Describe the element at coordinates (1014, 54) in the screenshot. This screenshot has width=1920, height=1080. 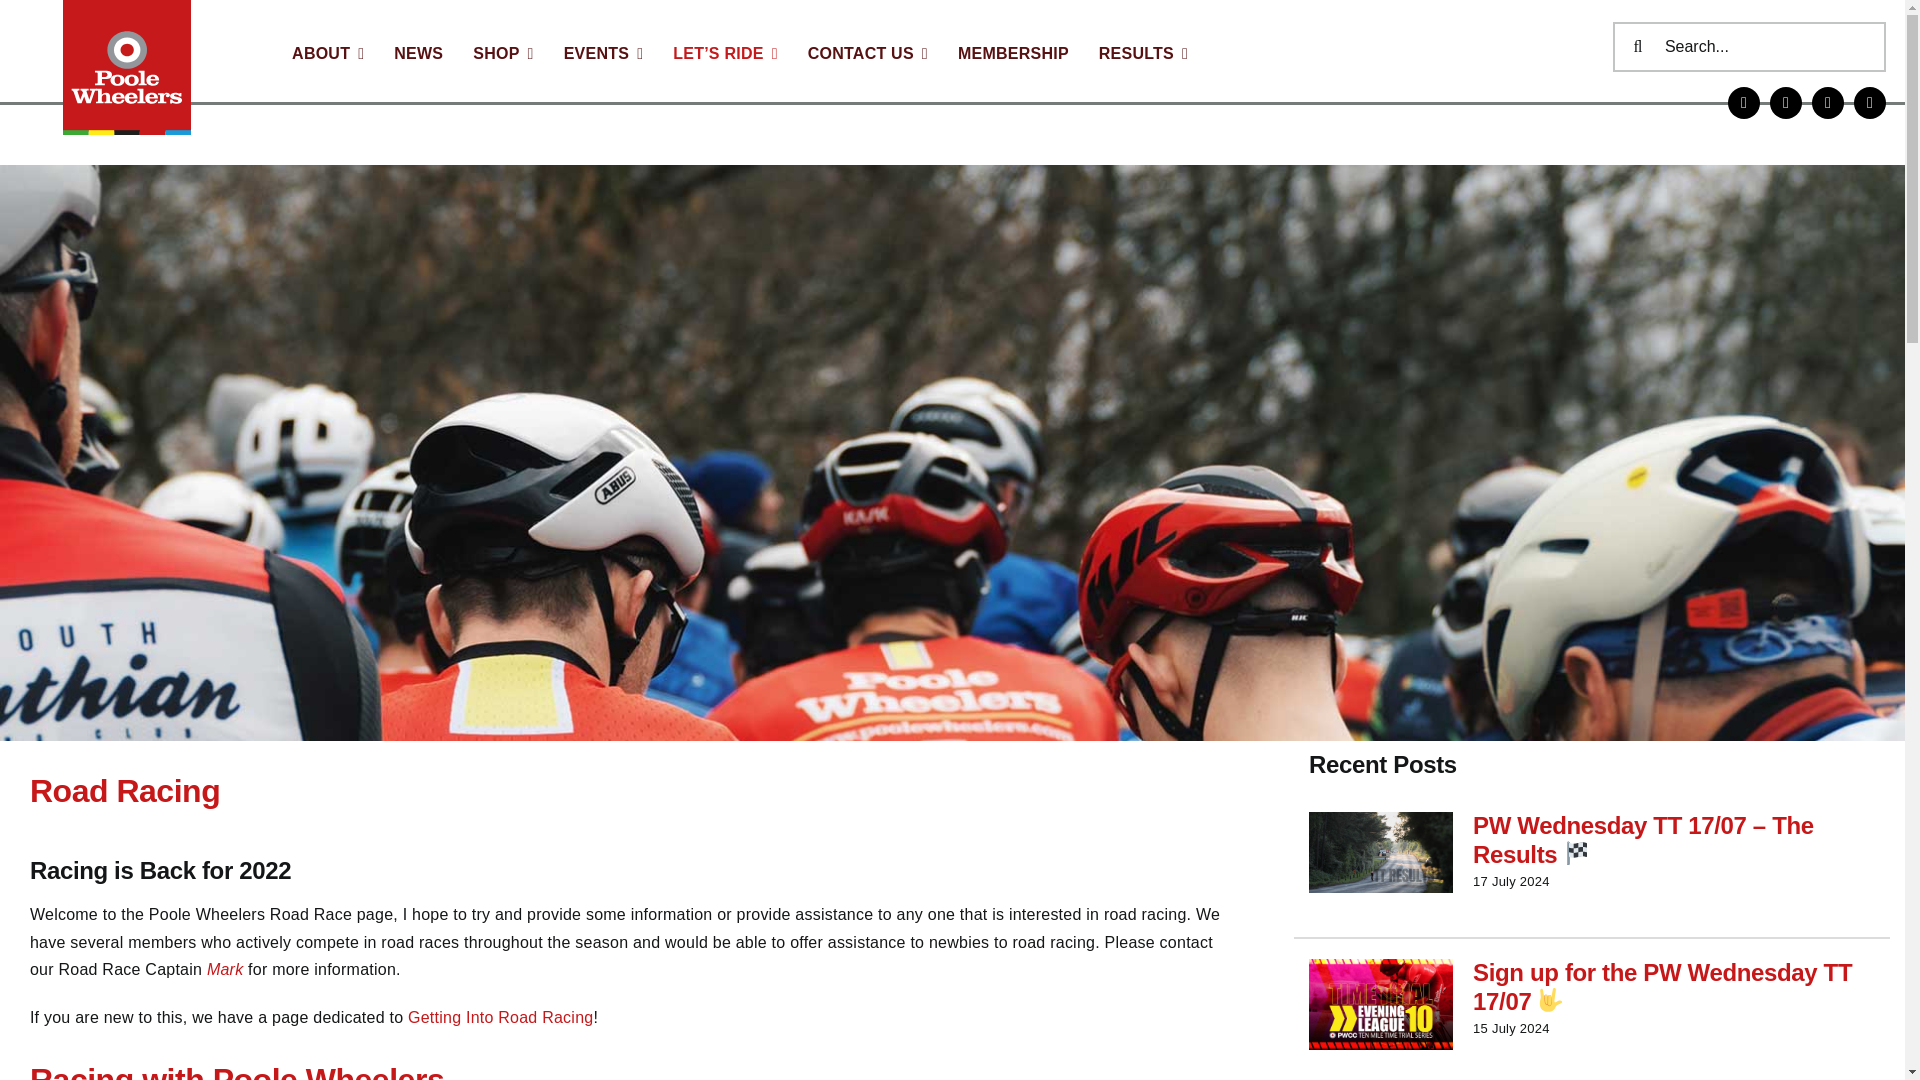
I see `MEMBERSHIP` at that location.